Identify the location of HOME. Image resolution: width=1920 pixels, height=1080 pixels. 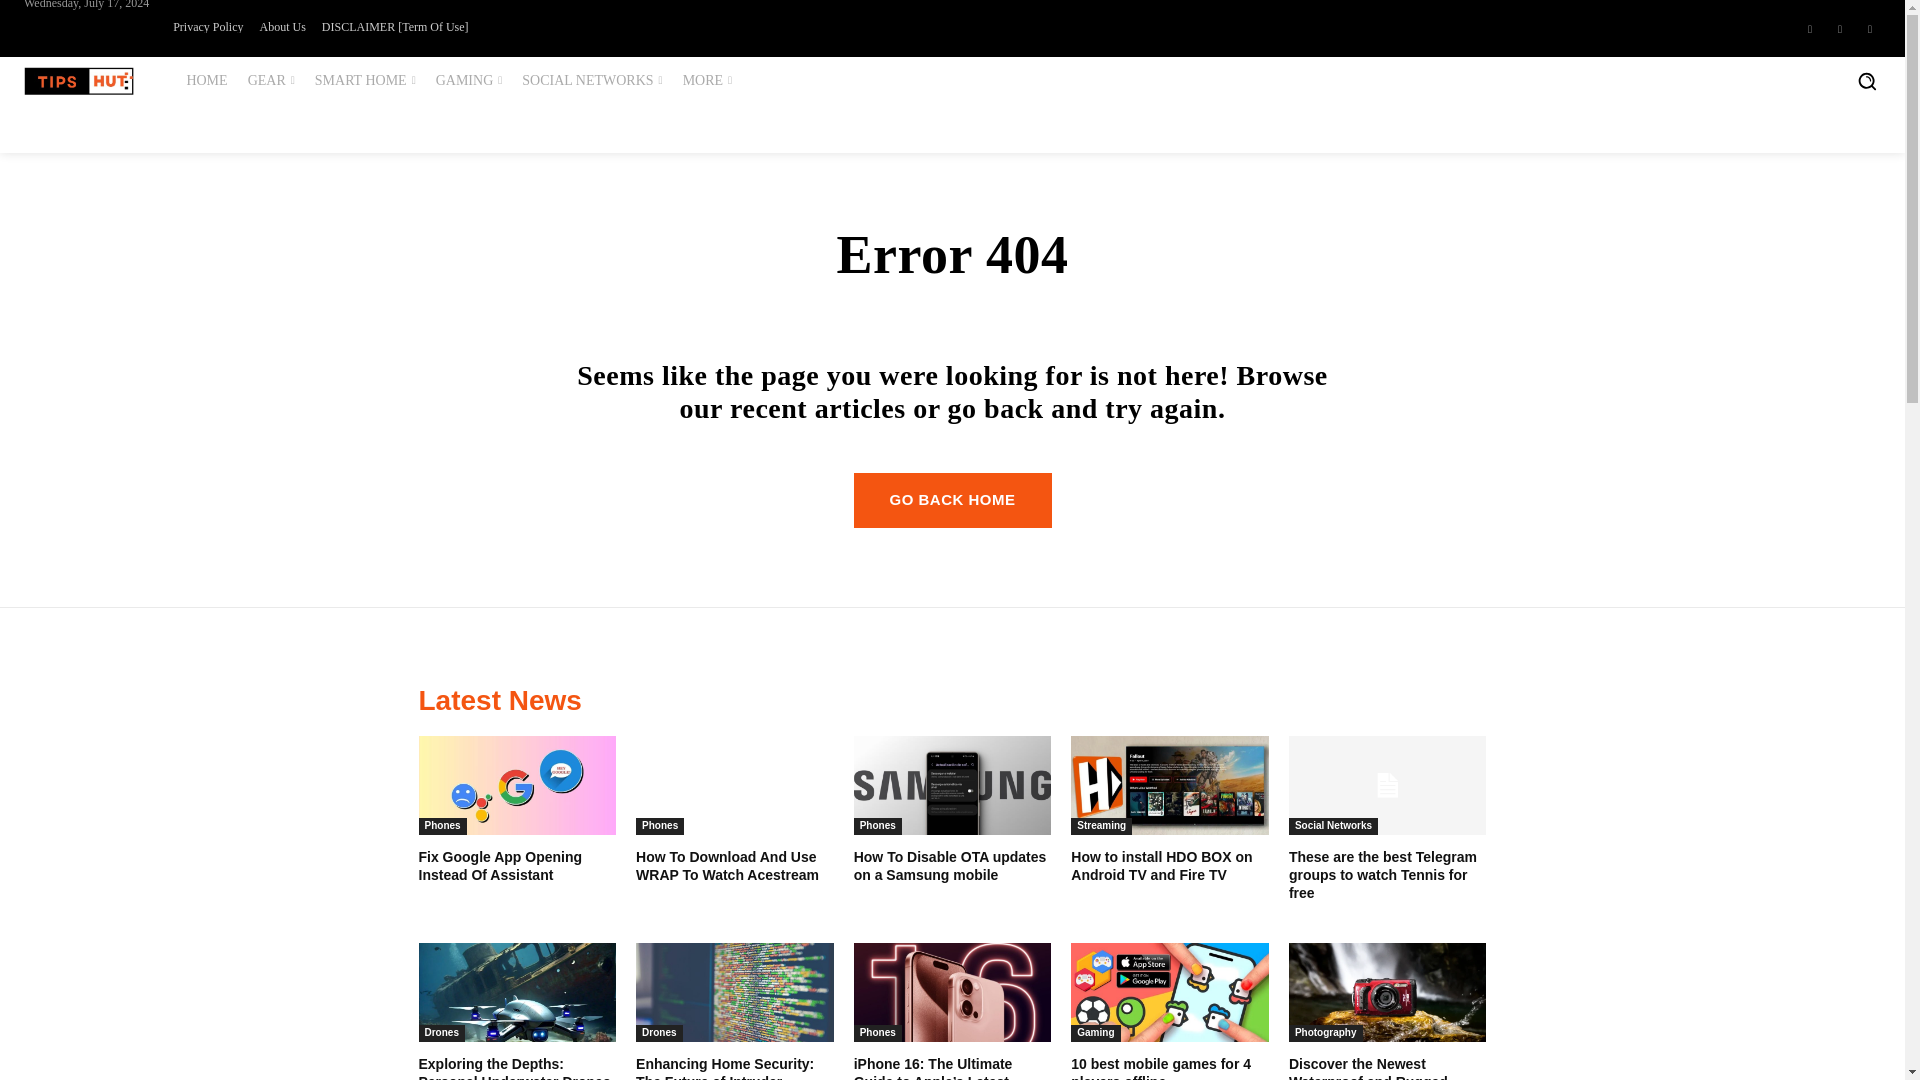
(206, 80).